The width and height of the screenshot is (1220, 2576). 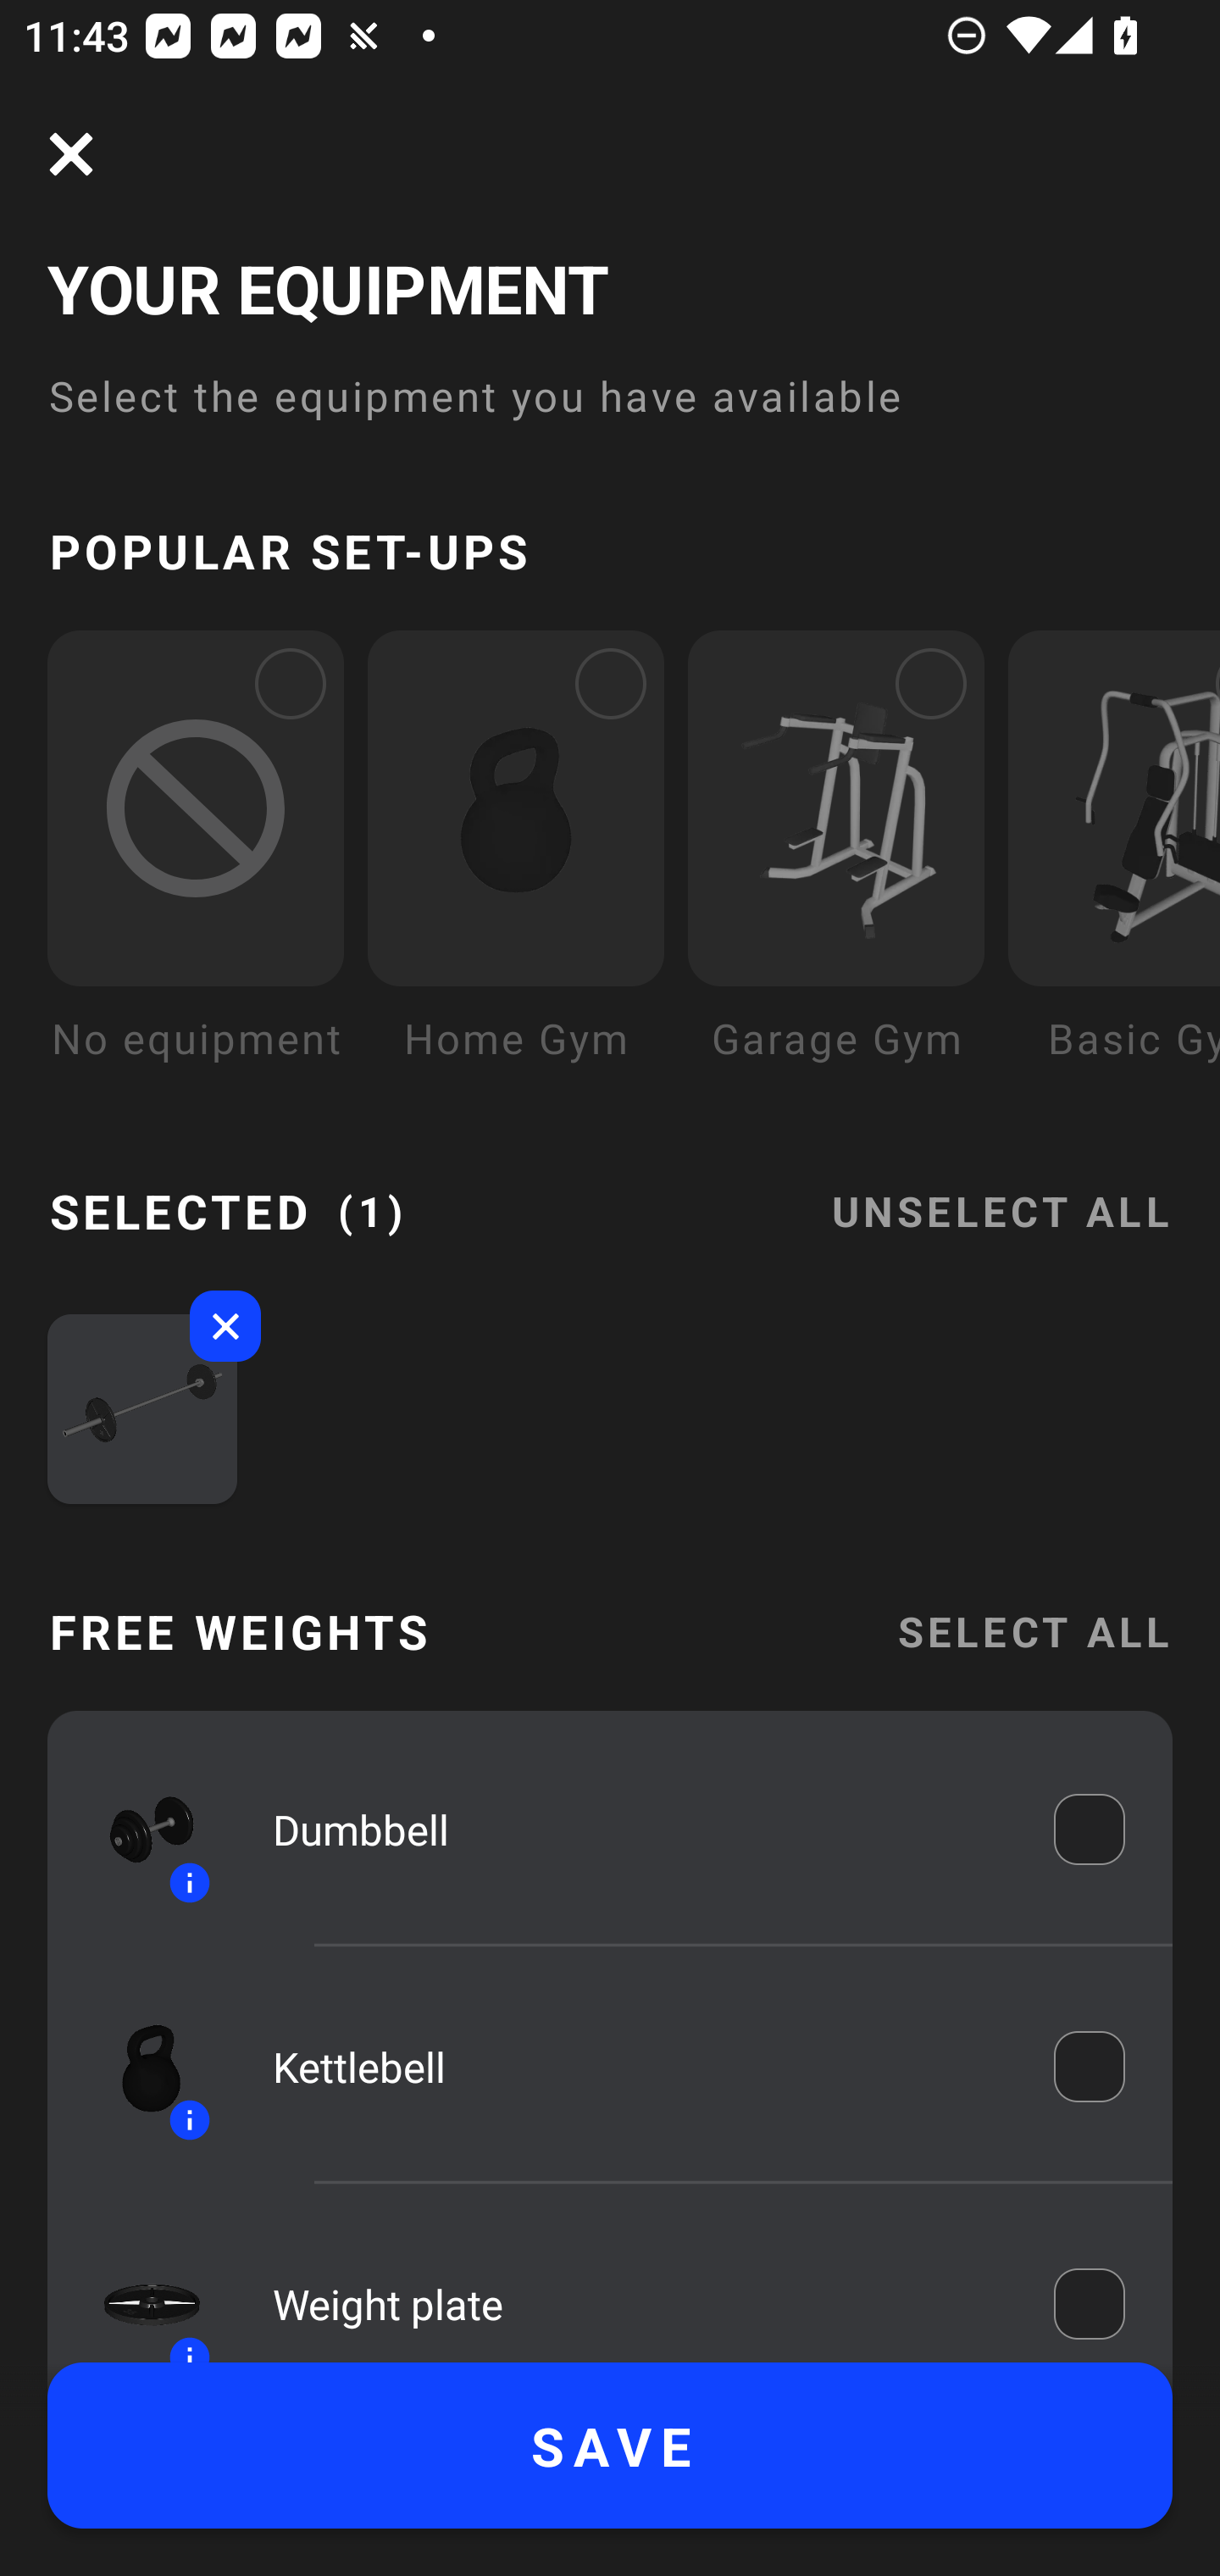 What do you see at coordinates (136, 2288) in the screenshot?
I see `Equipment icon Information icon` at bounding box center [136, 2288].